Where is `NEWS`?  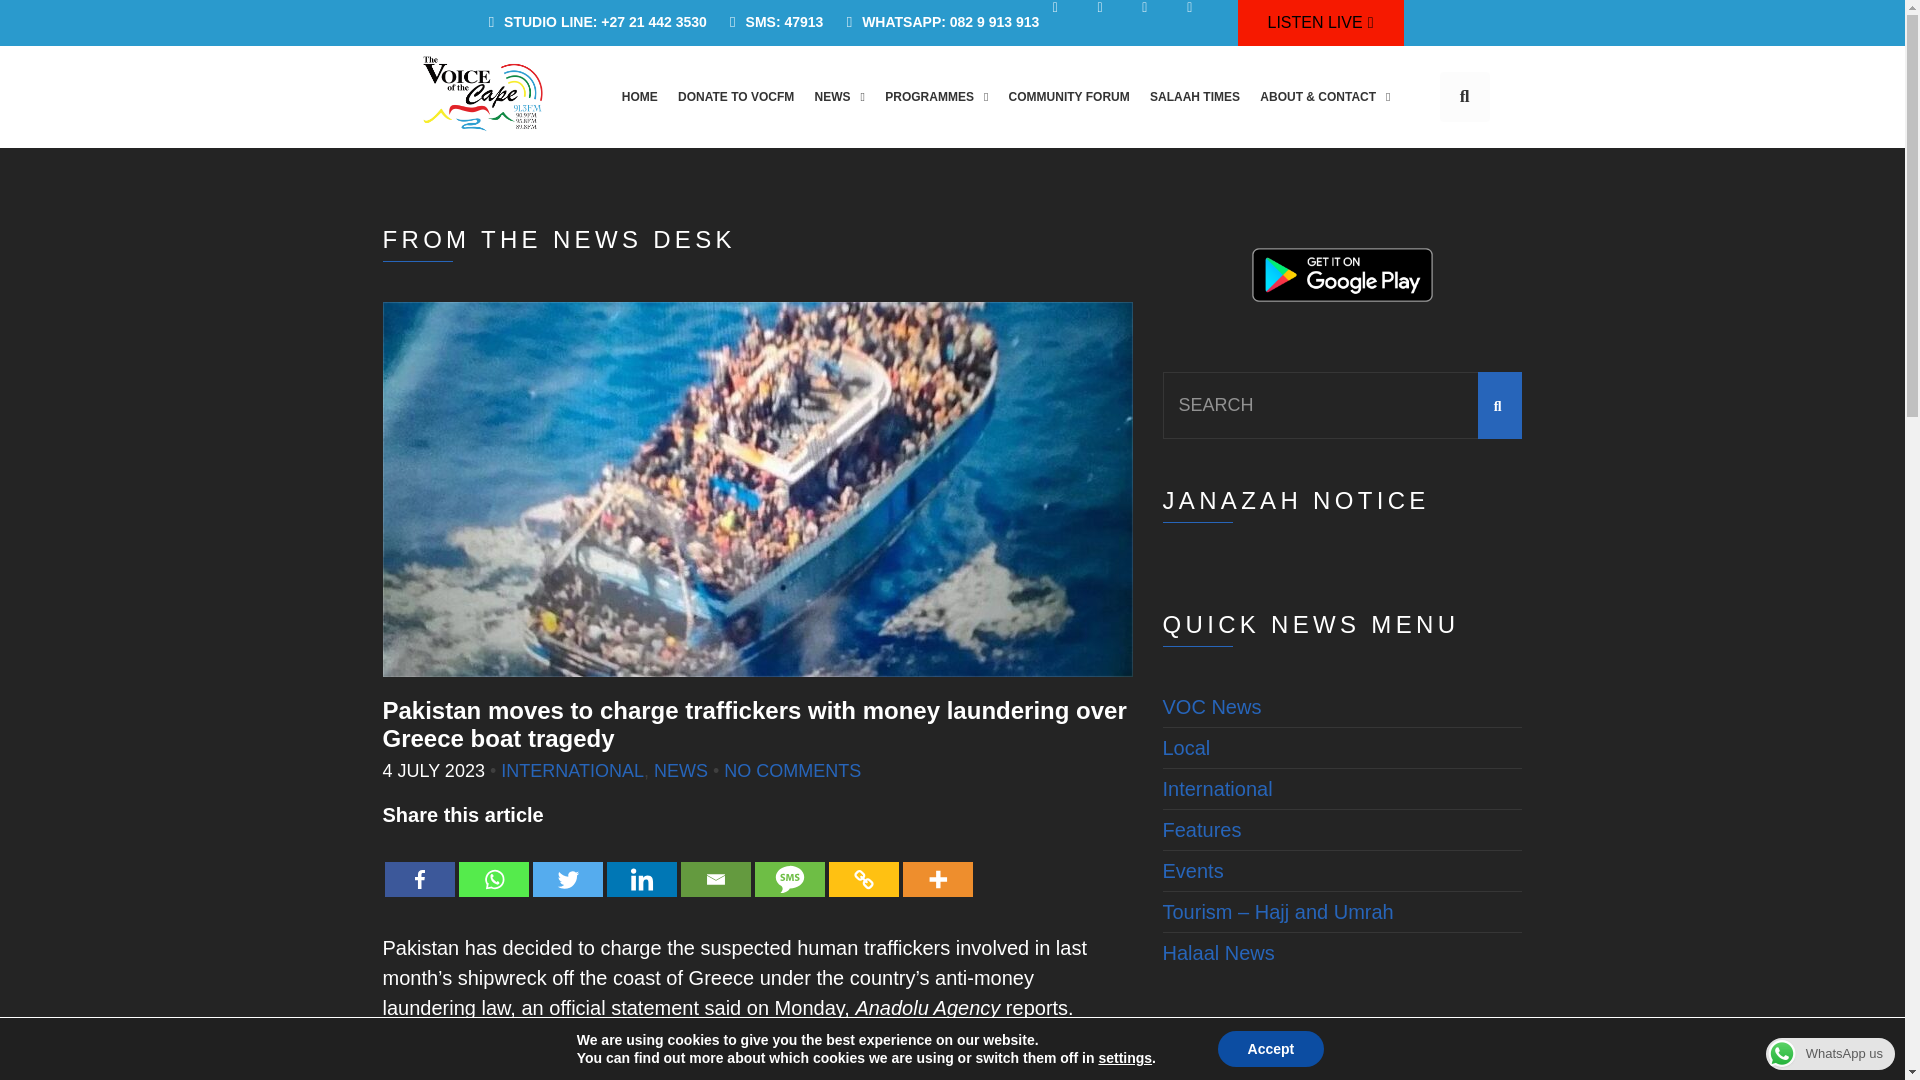 NEWS is located at coordinates (838, 96).